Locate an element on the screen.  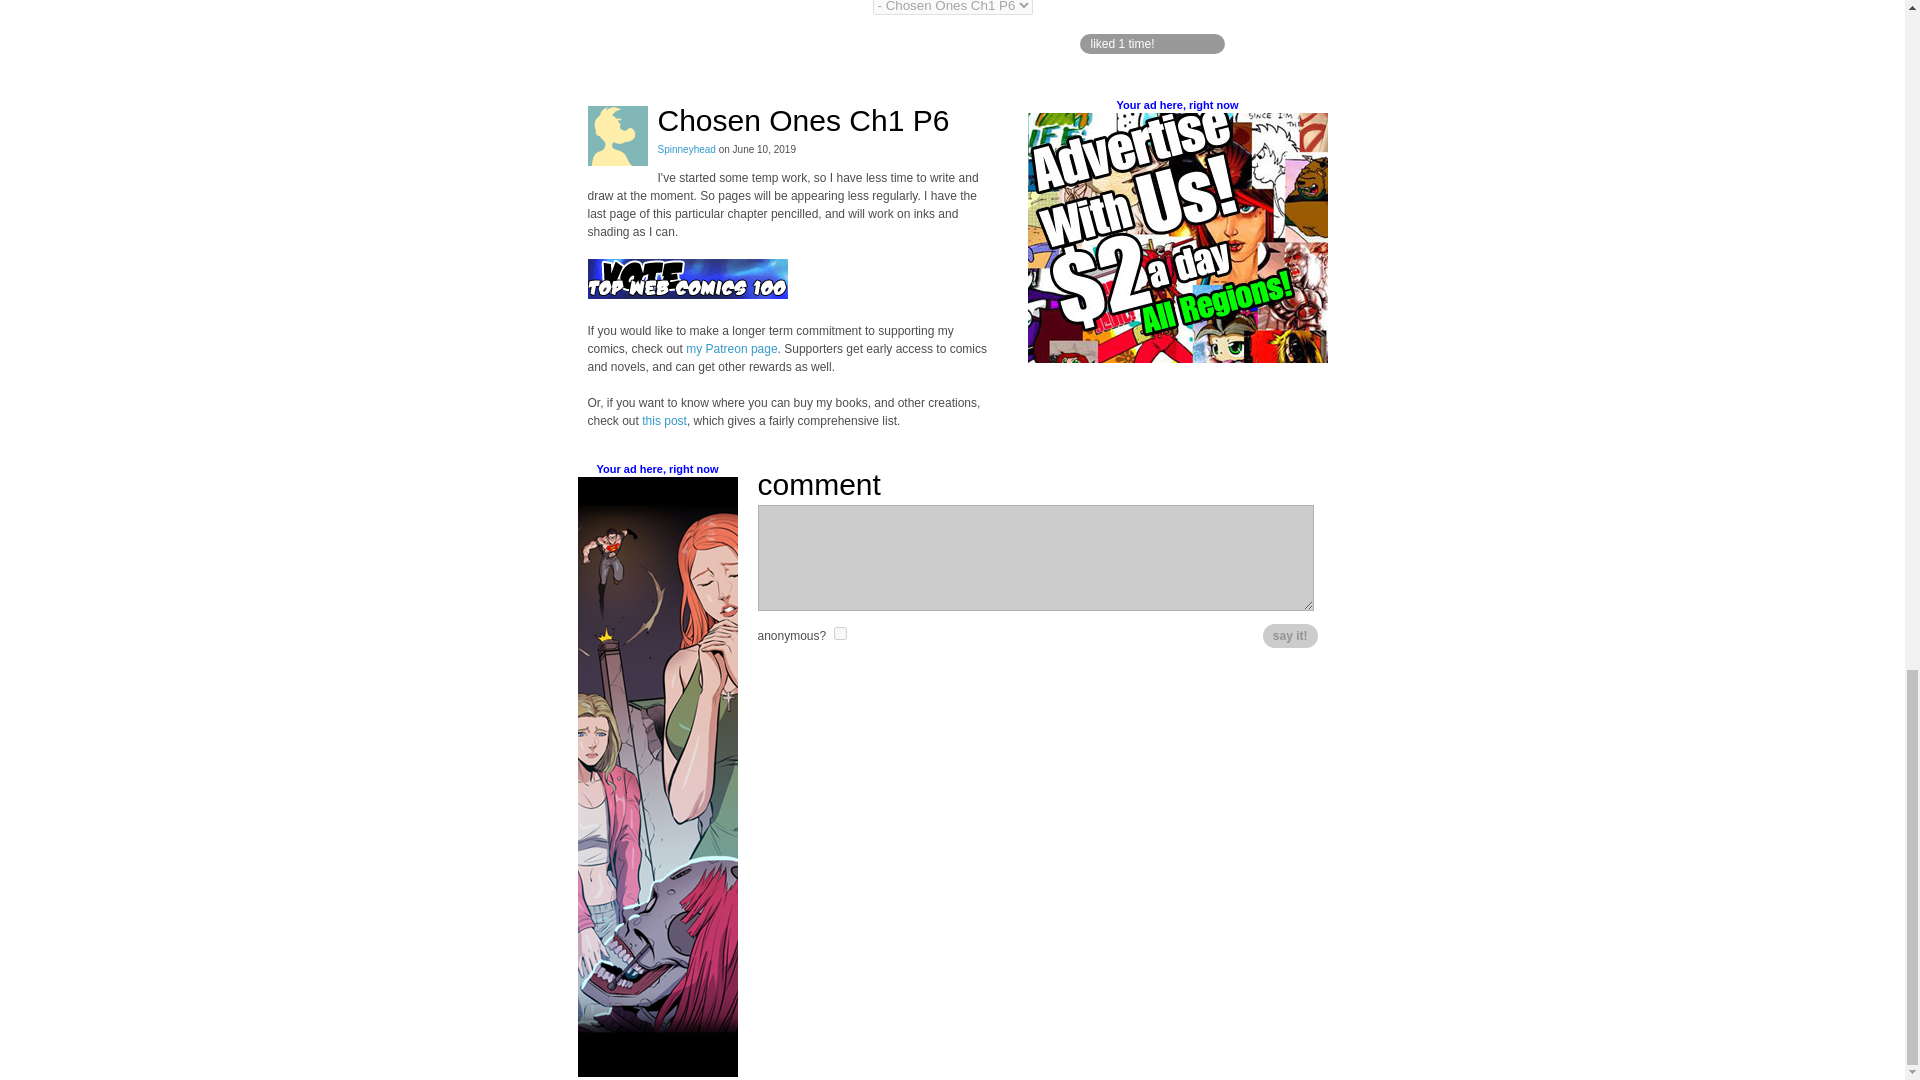
Your ad here, right now is located at coordinates (656, 469).